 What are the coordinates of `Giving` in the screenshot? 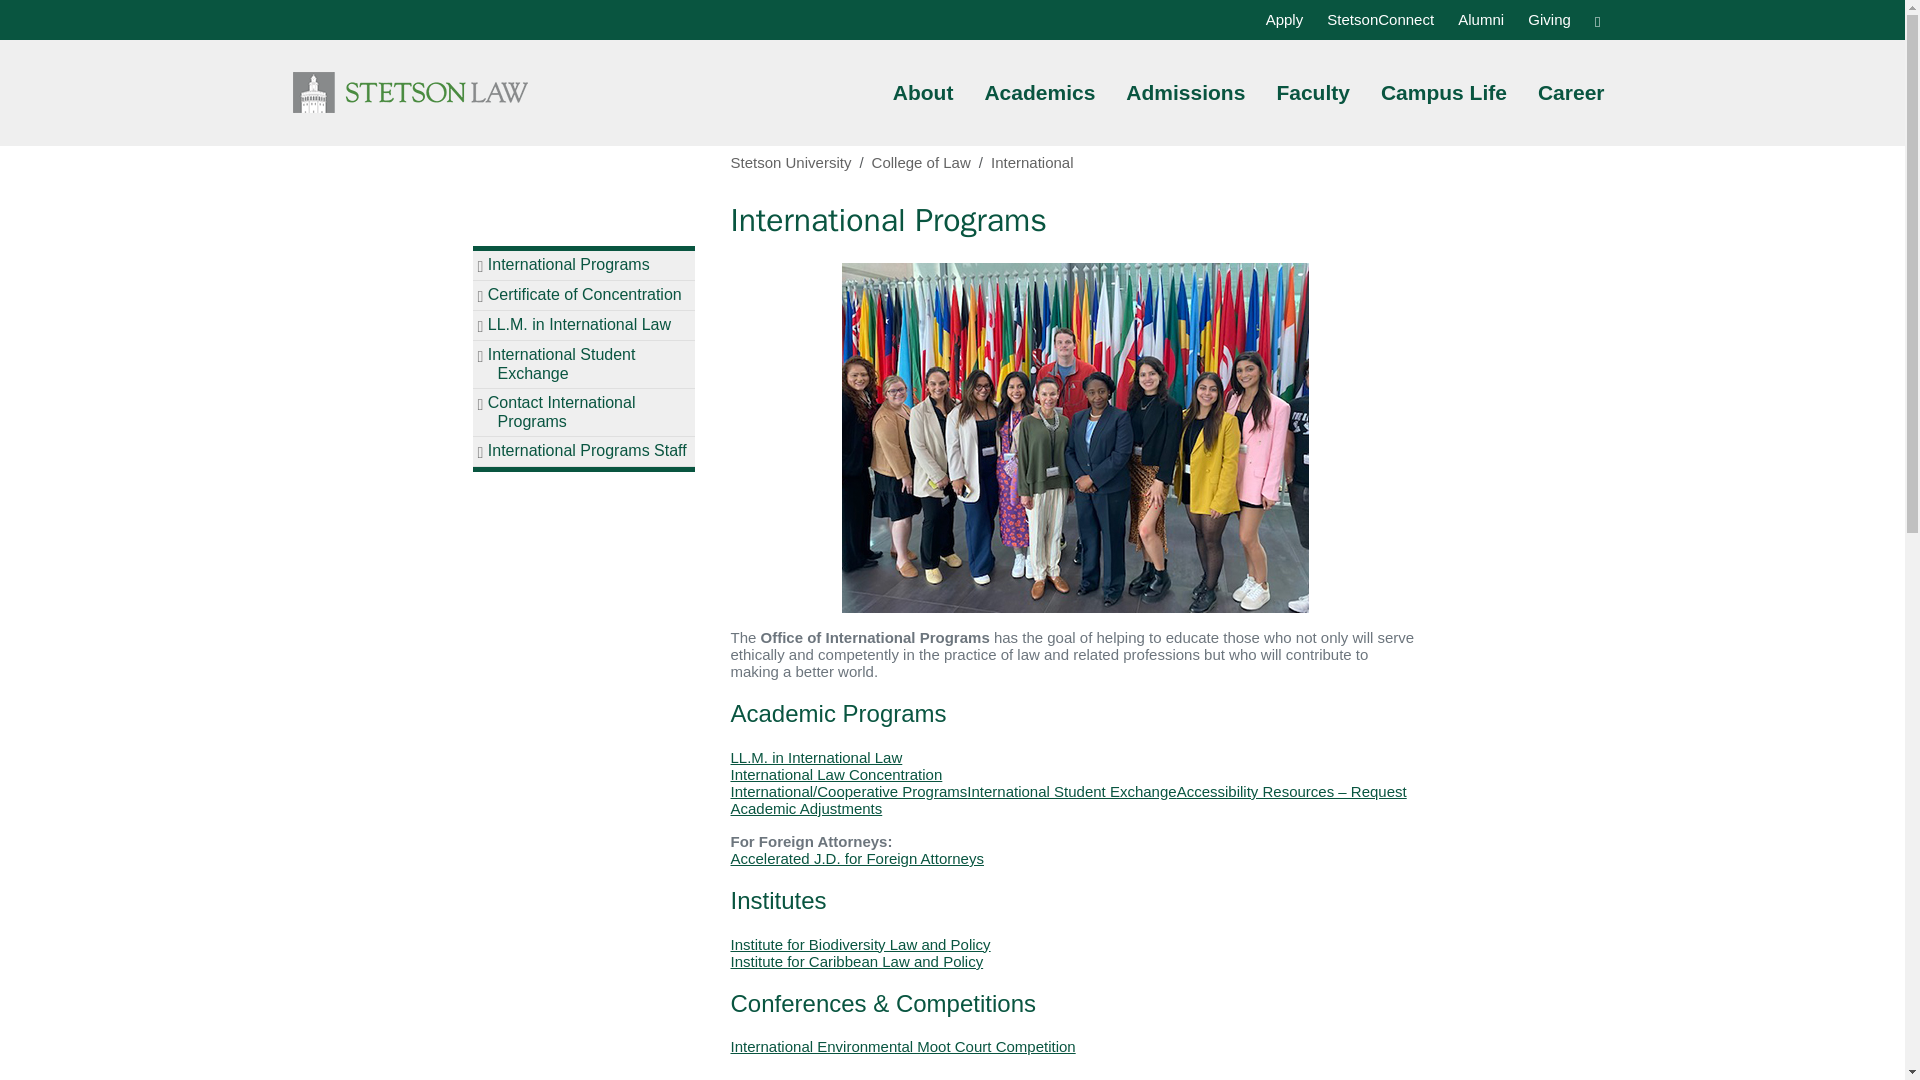 It's located at (1549, 19).